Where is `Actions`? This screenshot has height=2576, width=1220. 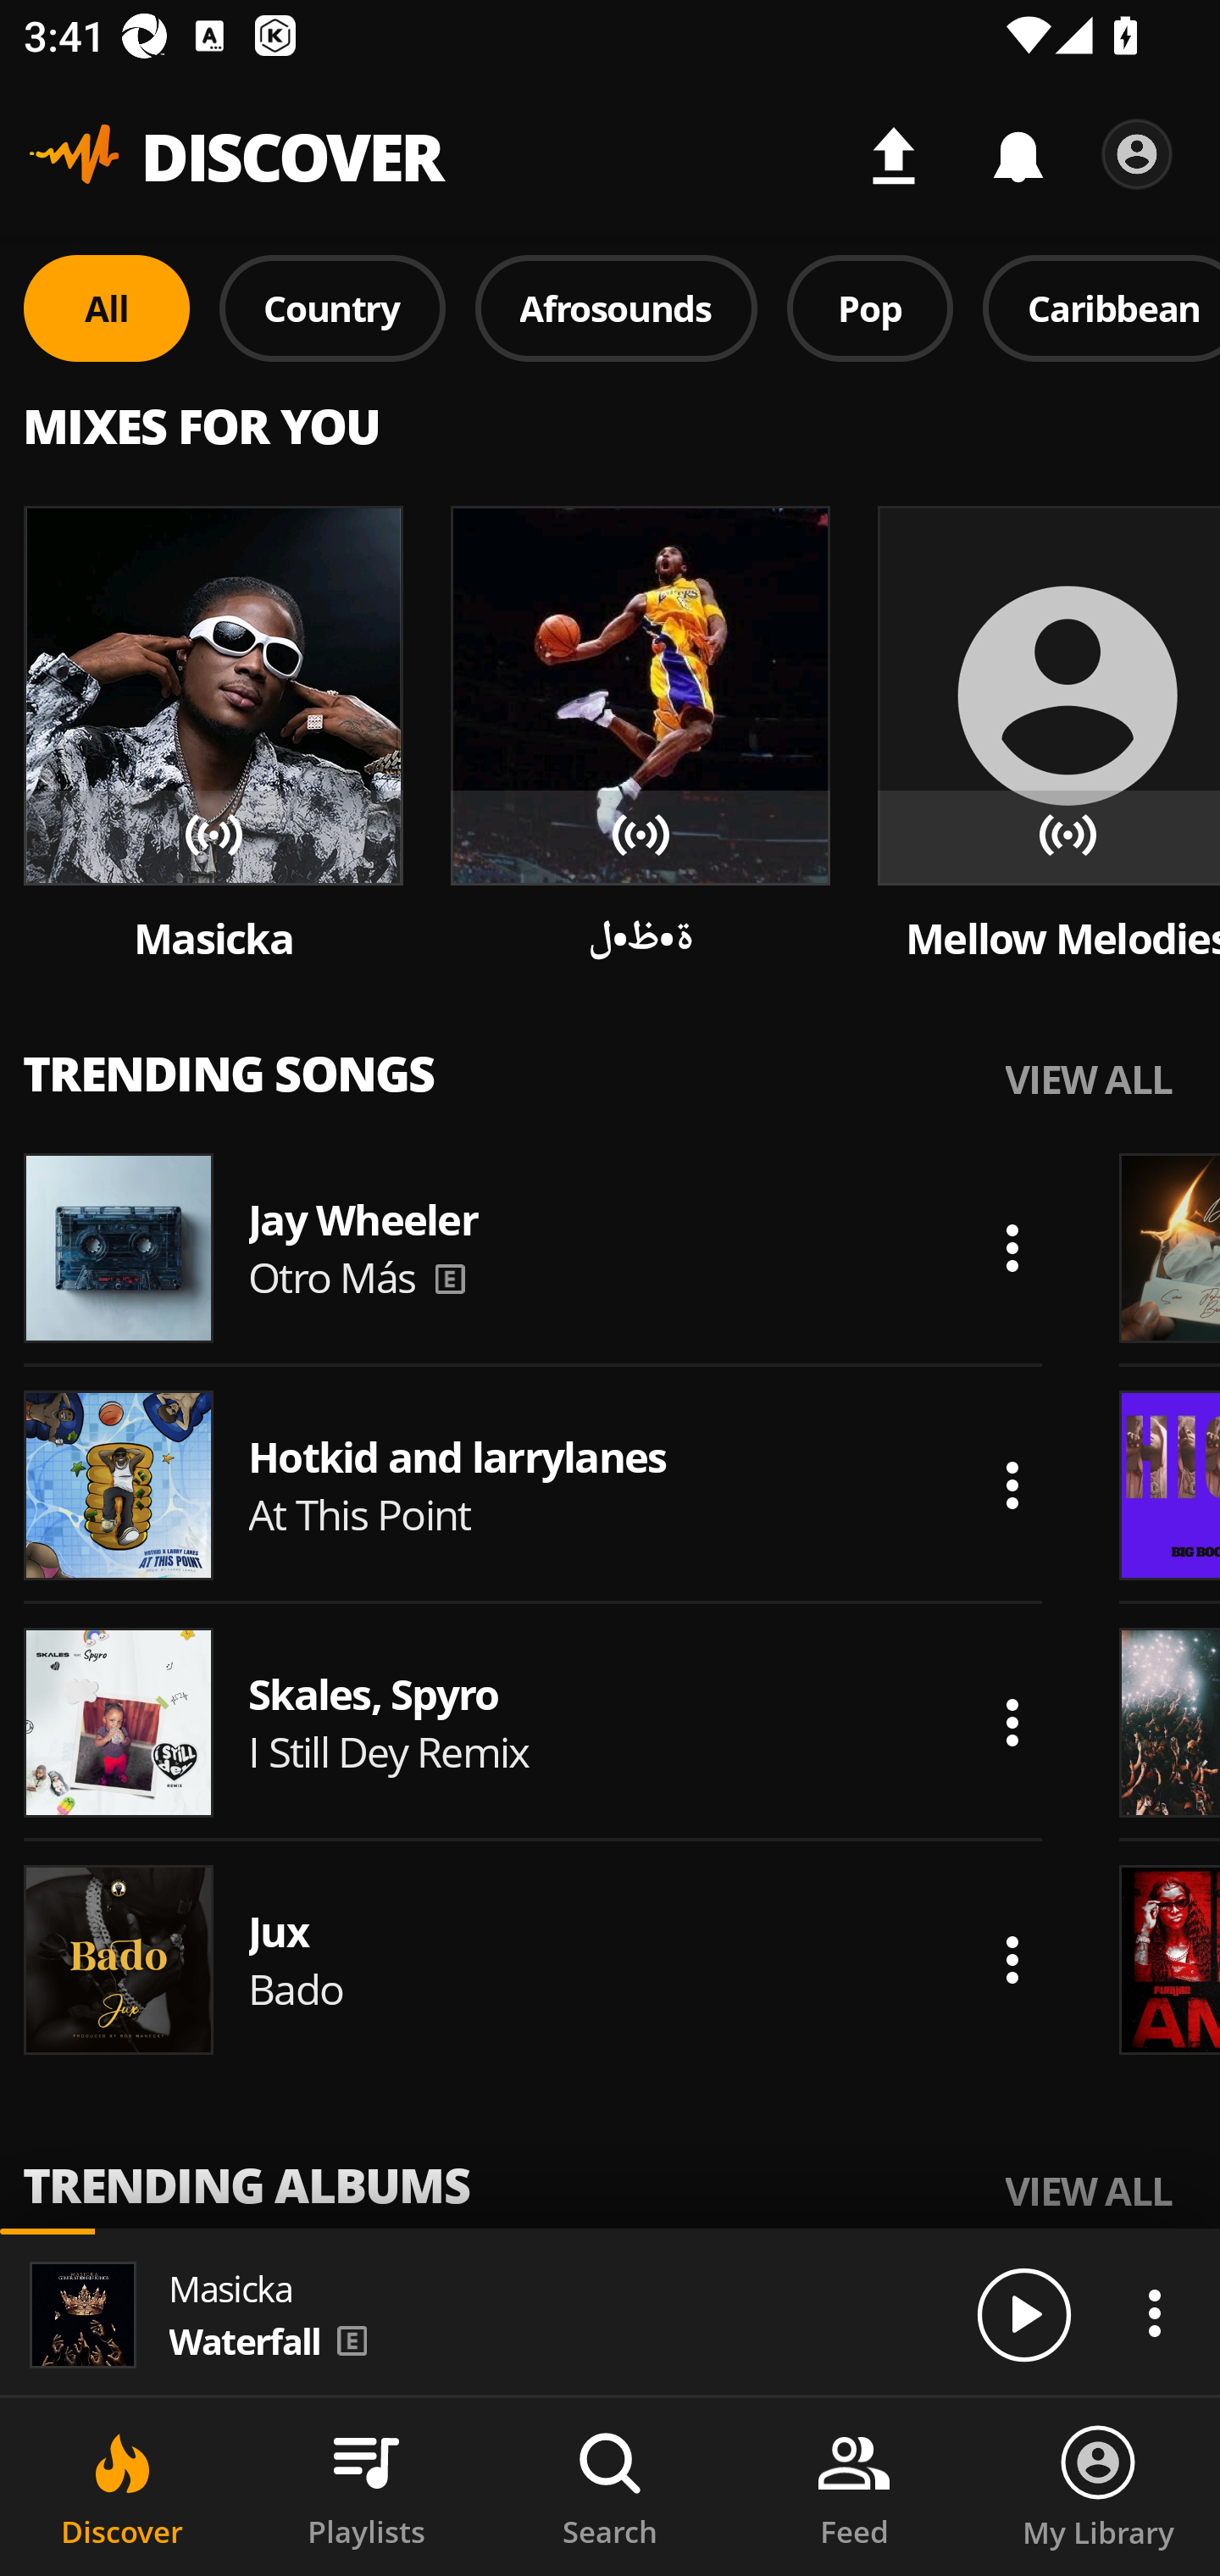 Actions is located at coordinates (1012, 1485).